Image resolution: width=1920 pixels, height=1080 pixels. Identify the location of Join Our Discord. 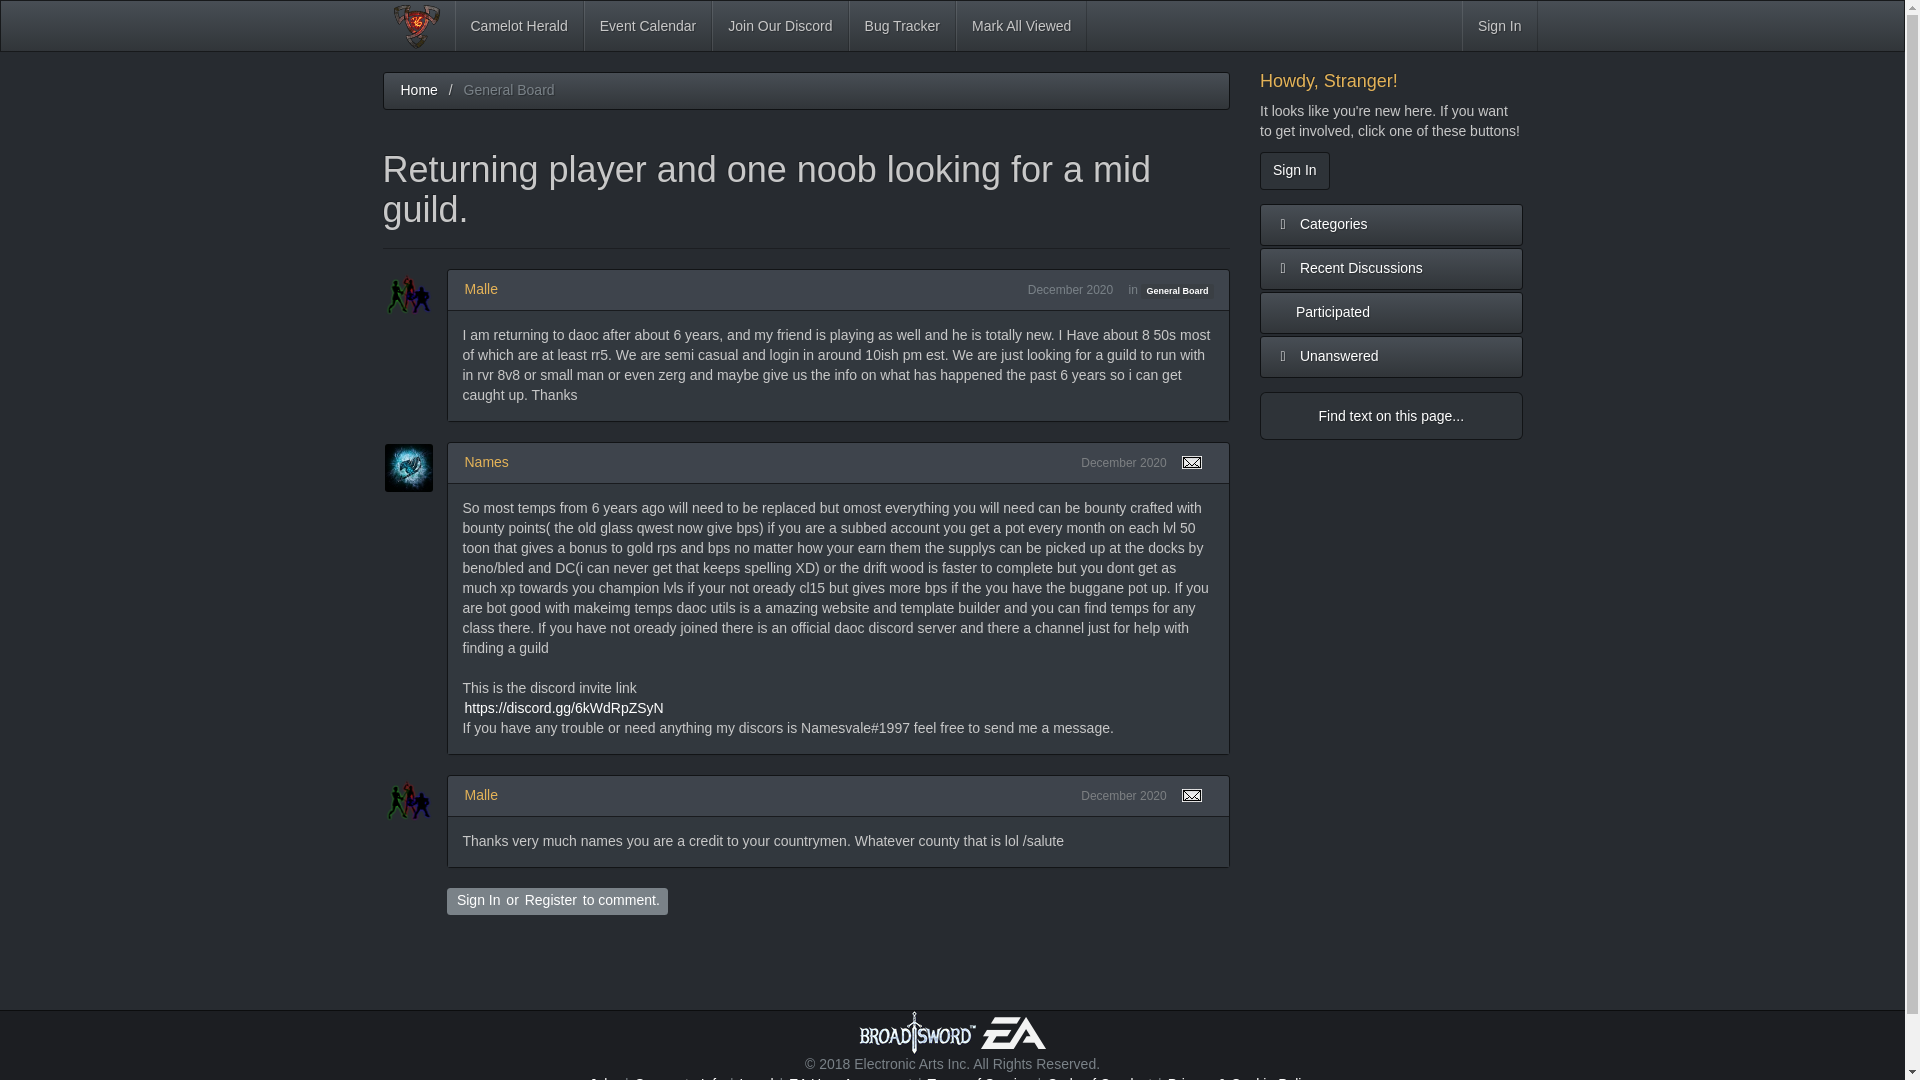
(780, 26).